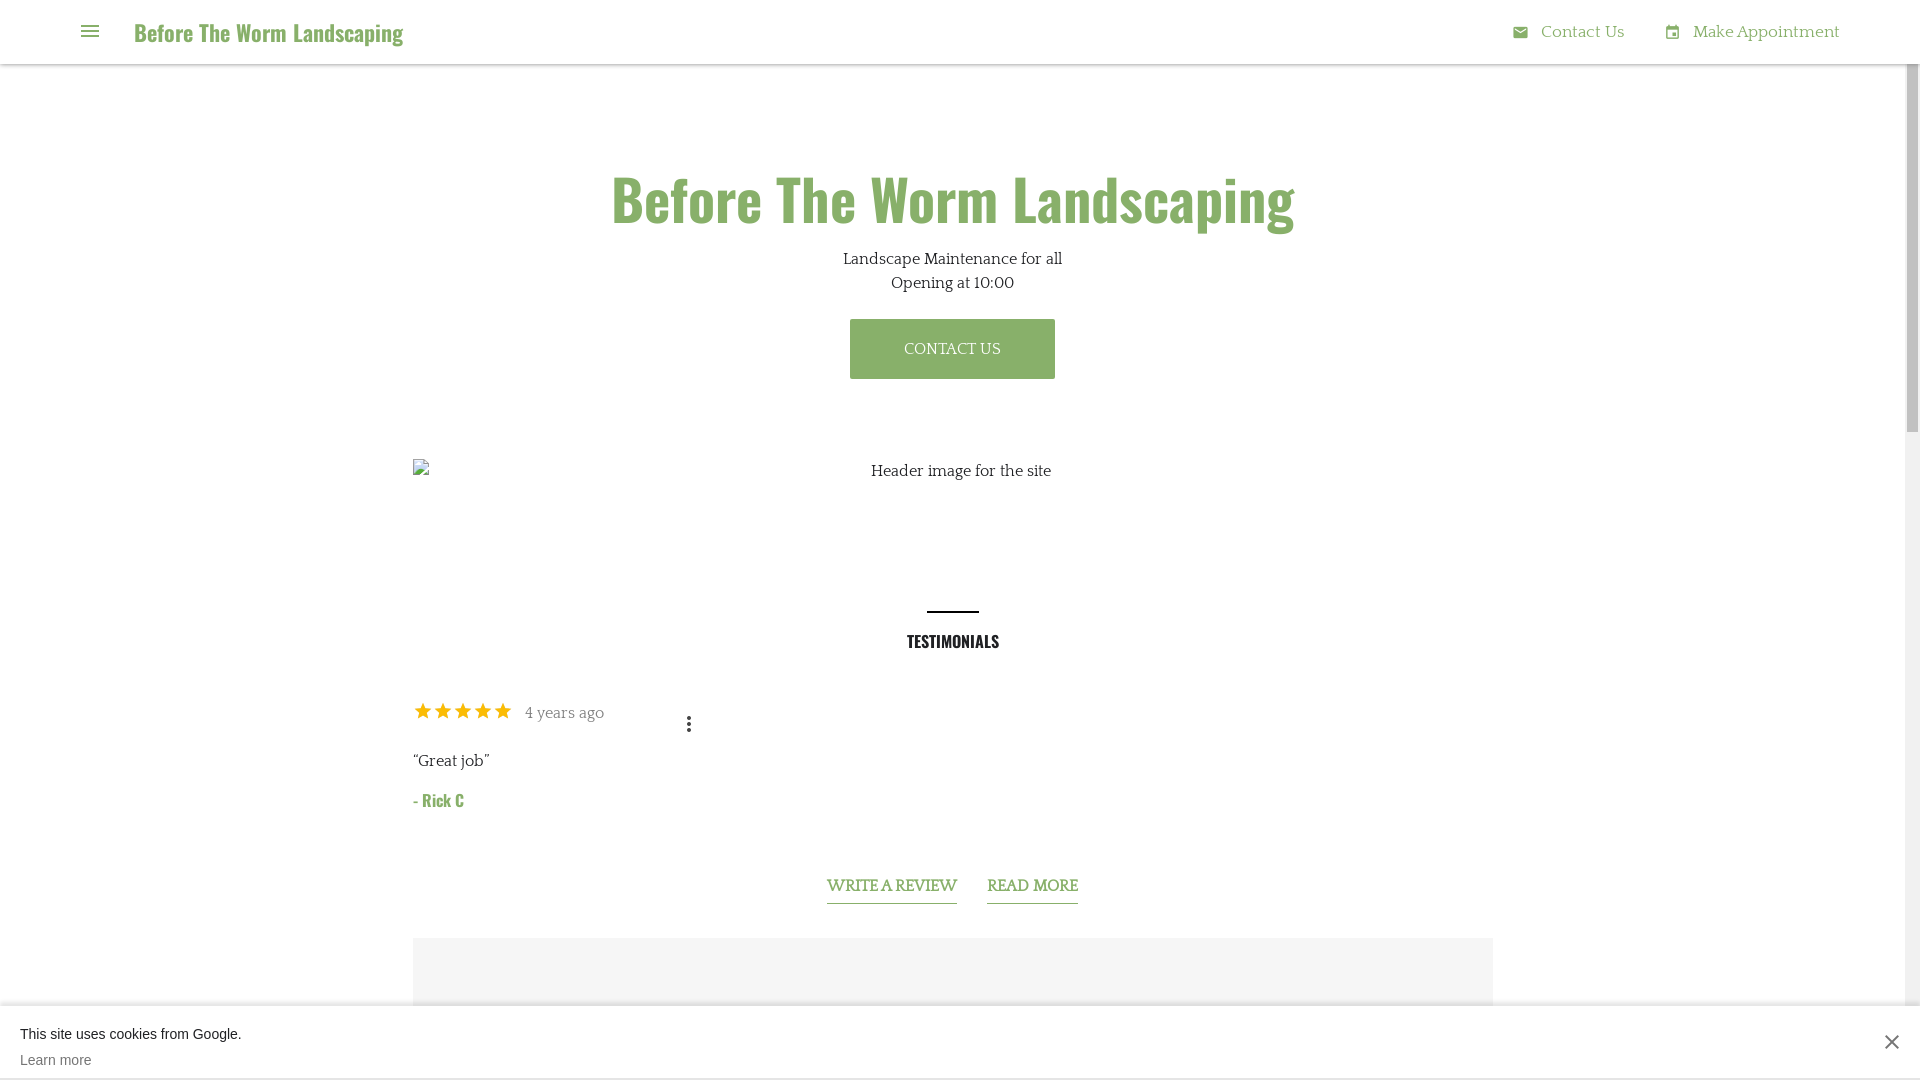 The height and width of the screenshot is (1080, 1920). I want to click on CONTACT US, so click(952, 349).